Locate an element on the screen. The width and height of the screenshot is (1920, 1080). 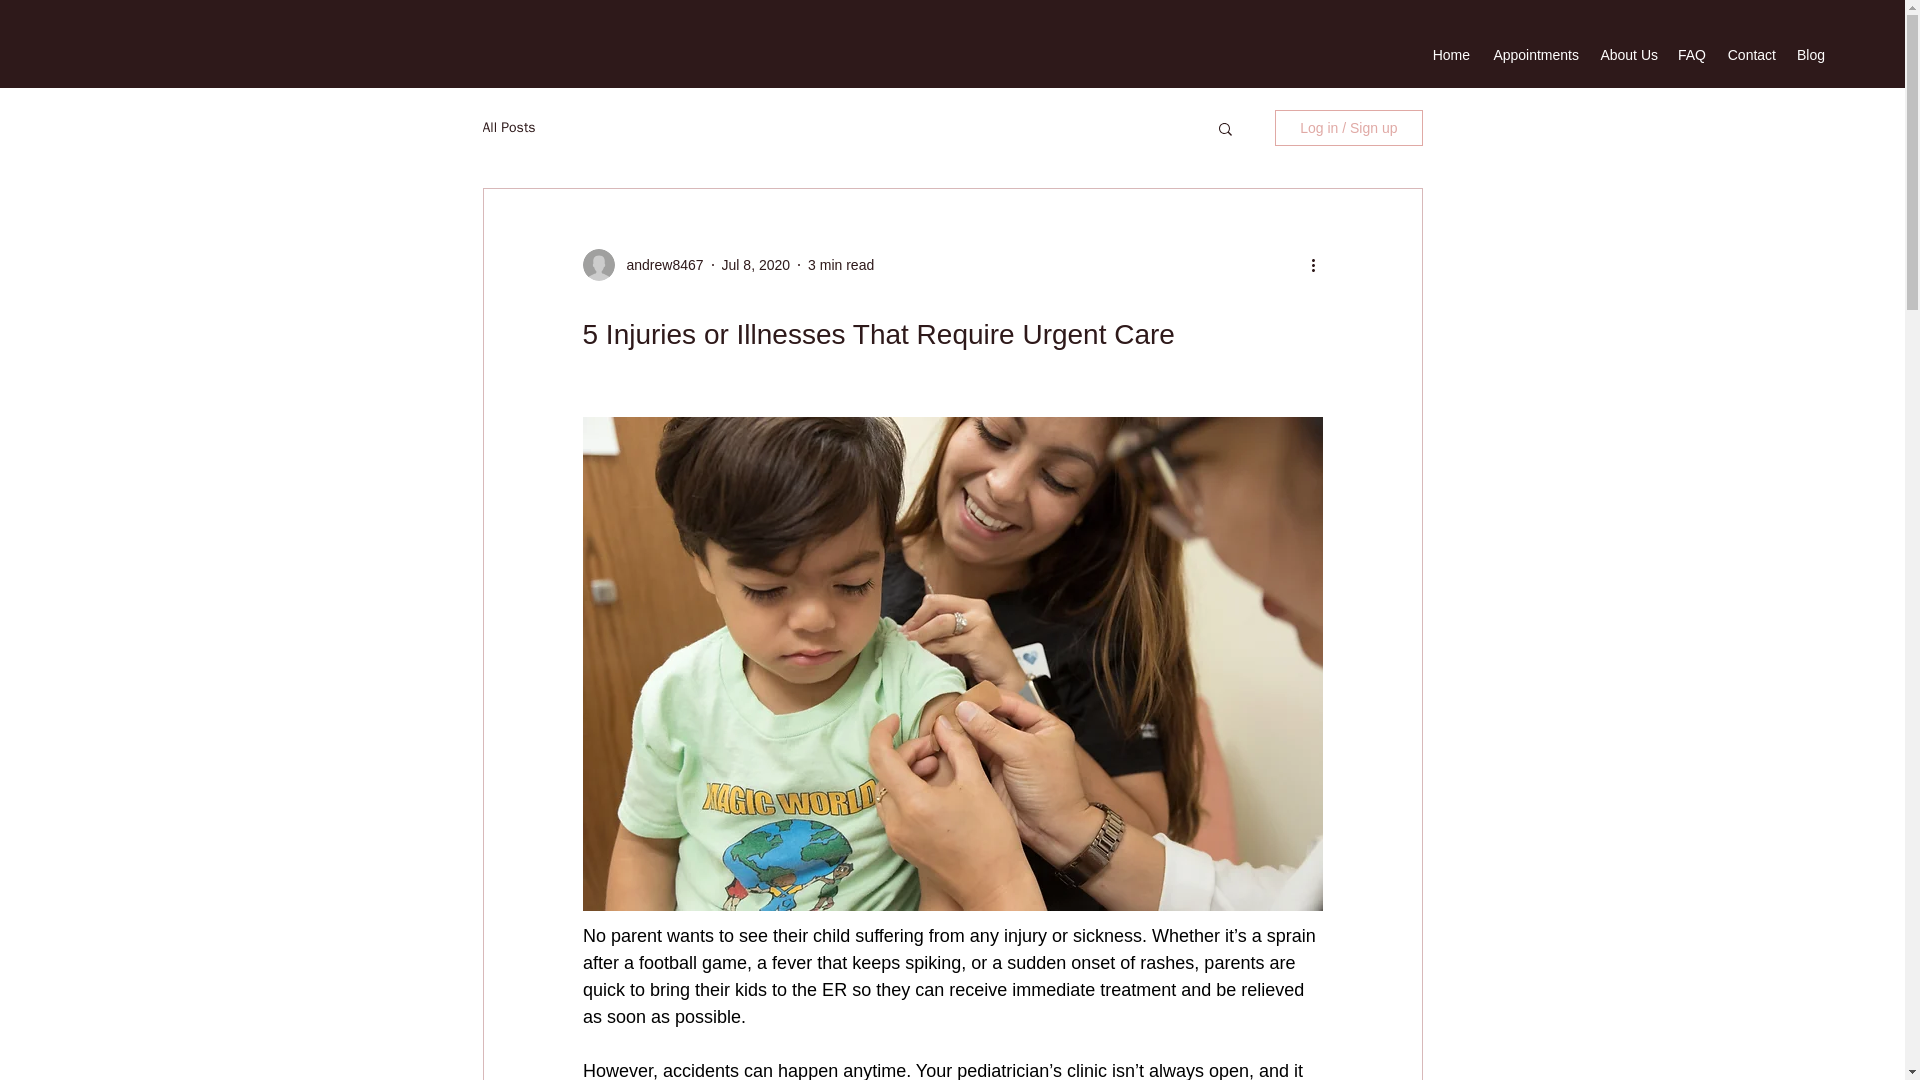
About Us is located at coordinates (1628, 54).